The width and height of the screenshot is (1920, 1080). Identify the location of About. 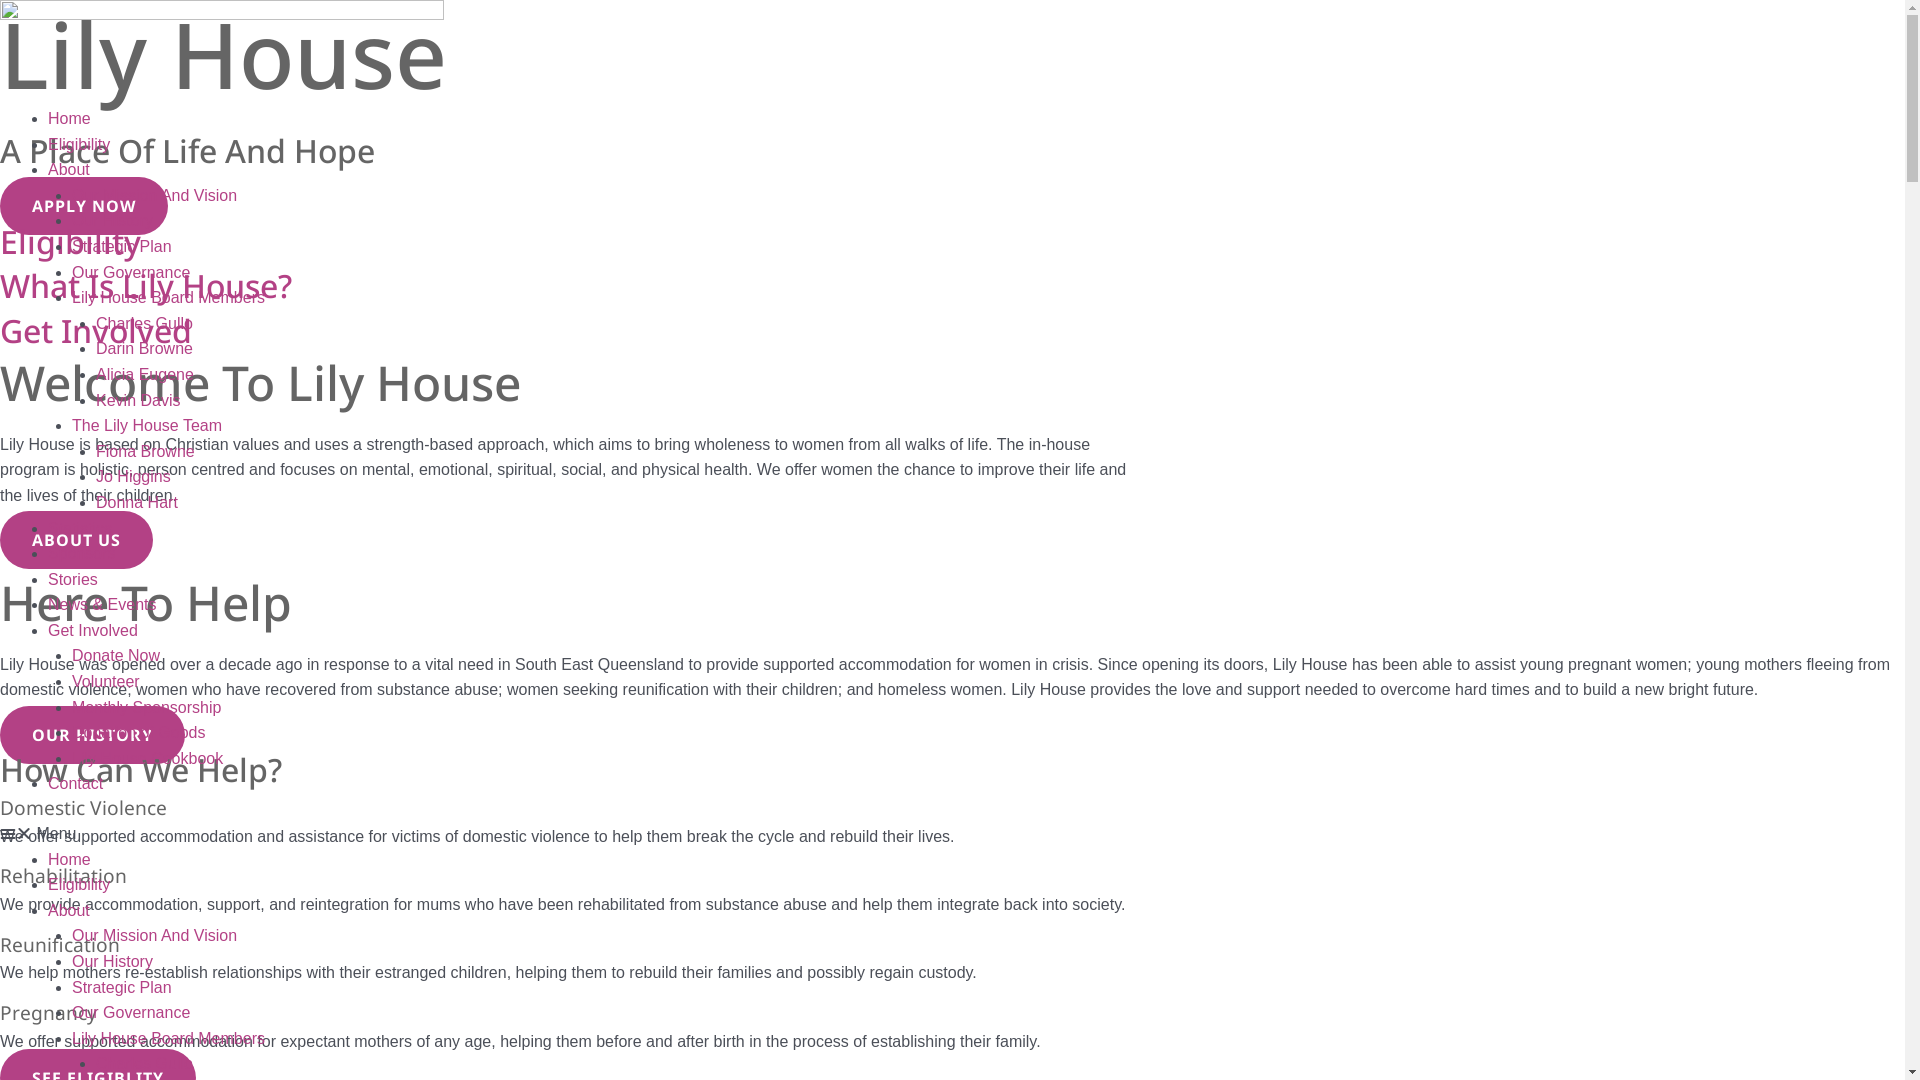
(69, 910).